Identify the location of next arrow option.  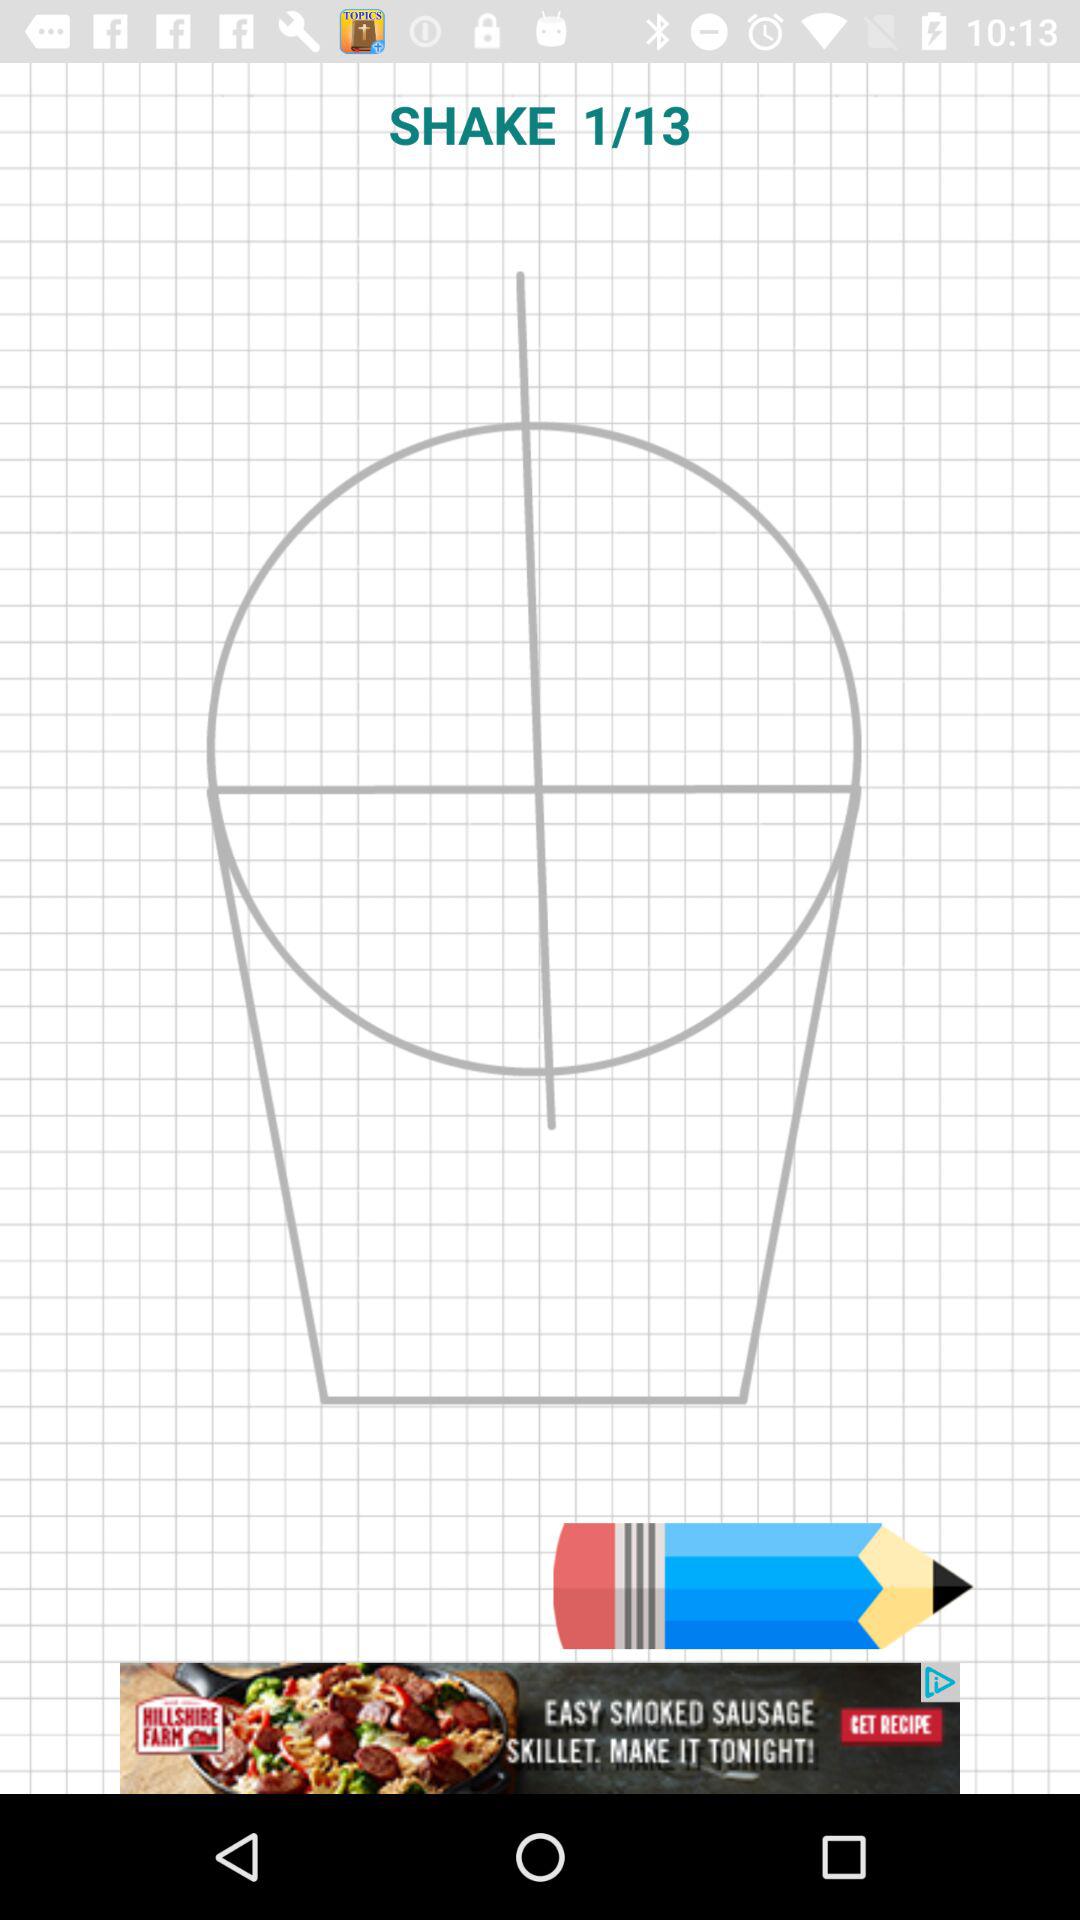
(763, 1586).